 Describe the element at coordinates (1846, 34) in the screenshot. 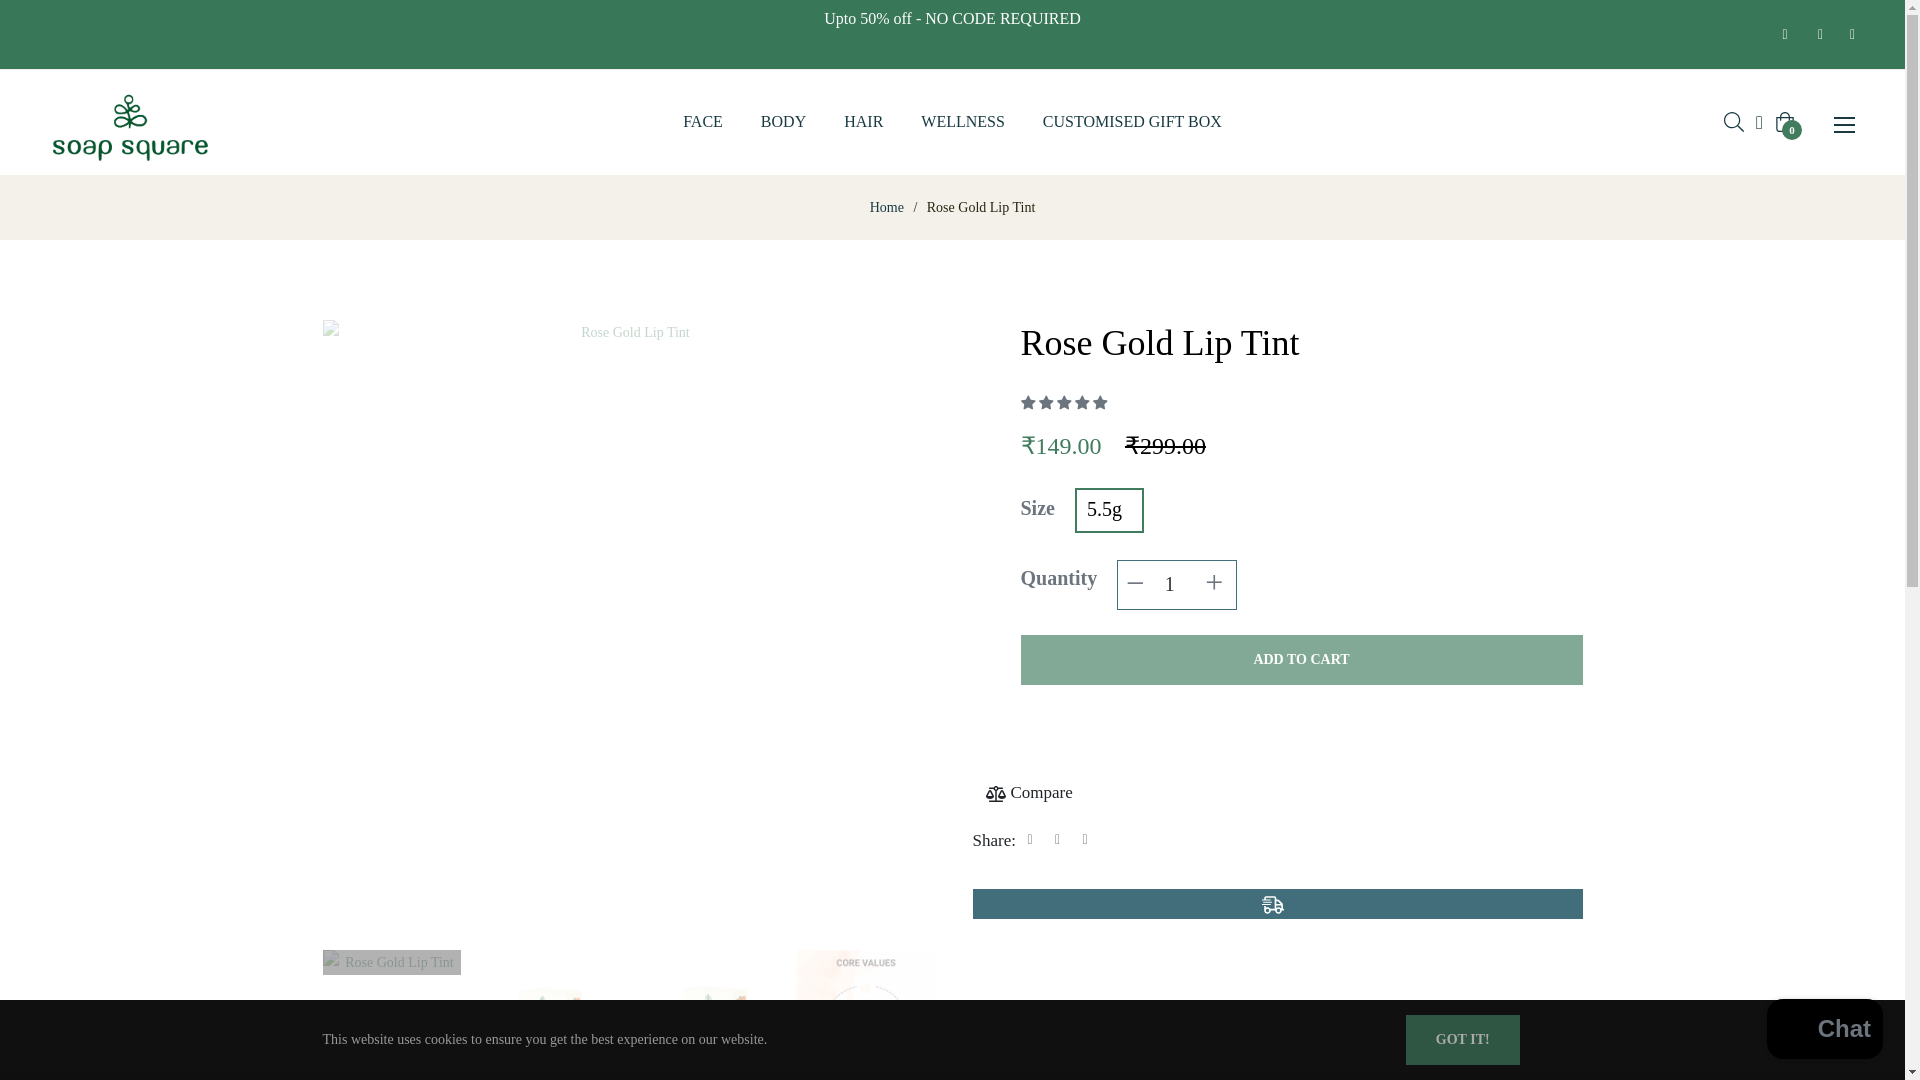

I see `Soapsquare Healthcare Private Limited on YouTube` at that location.